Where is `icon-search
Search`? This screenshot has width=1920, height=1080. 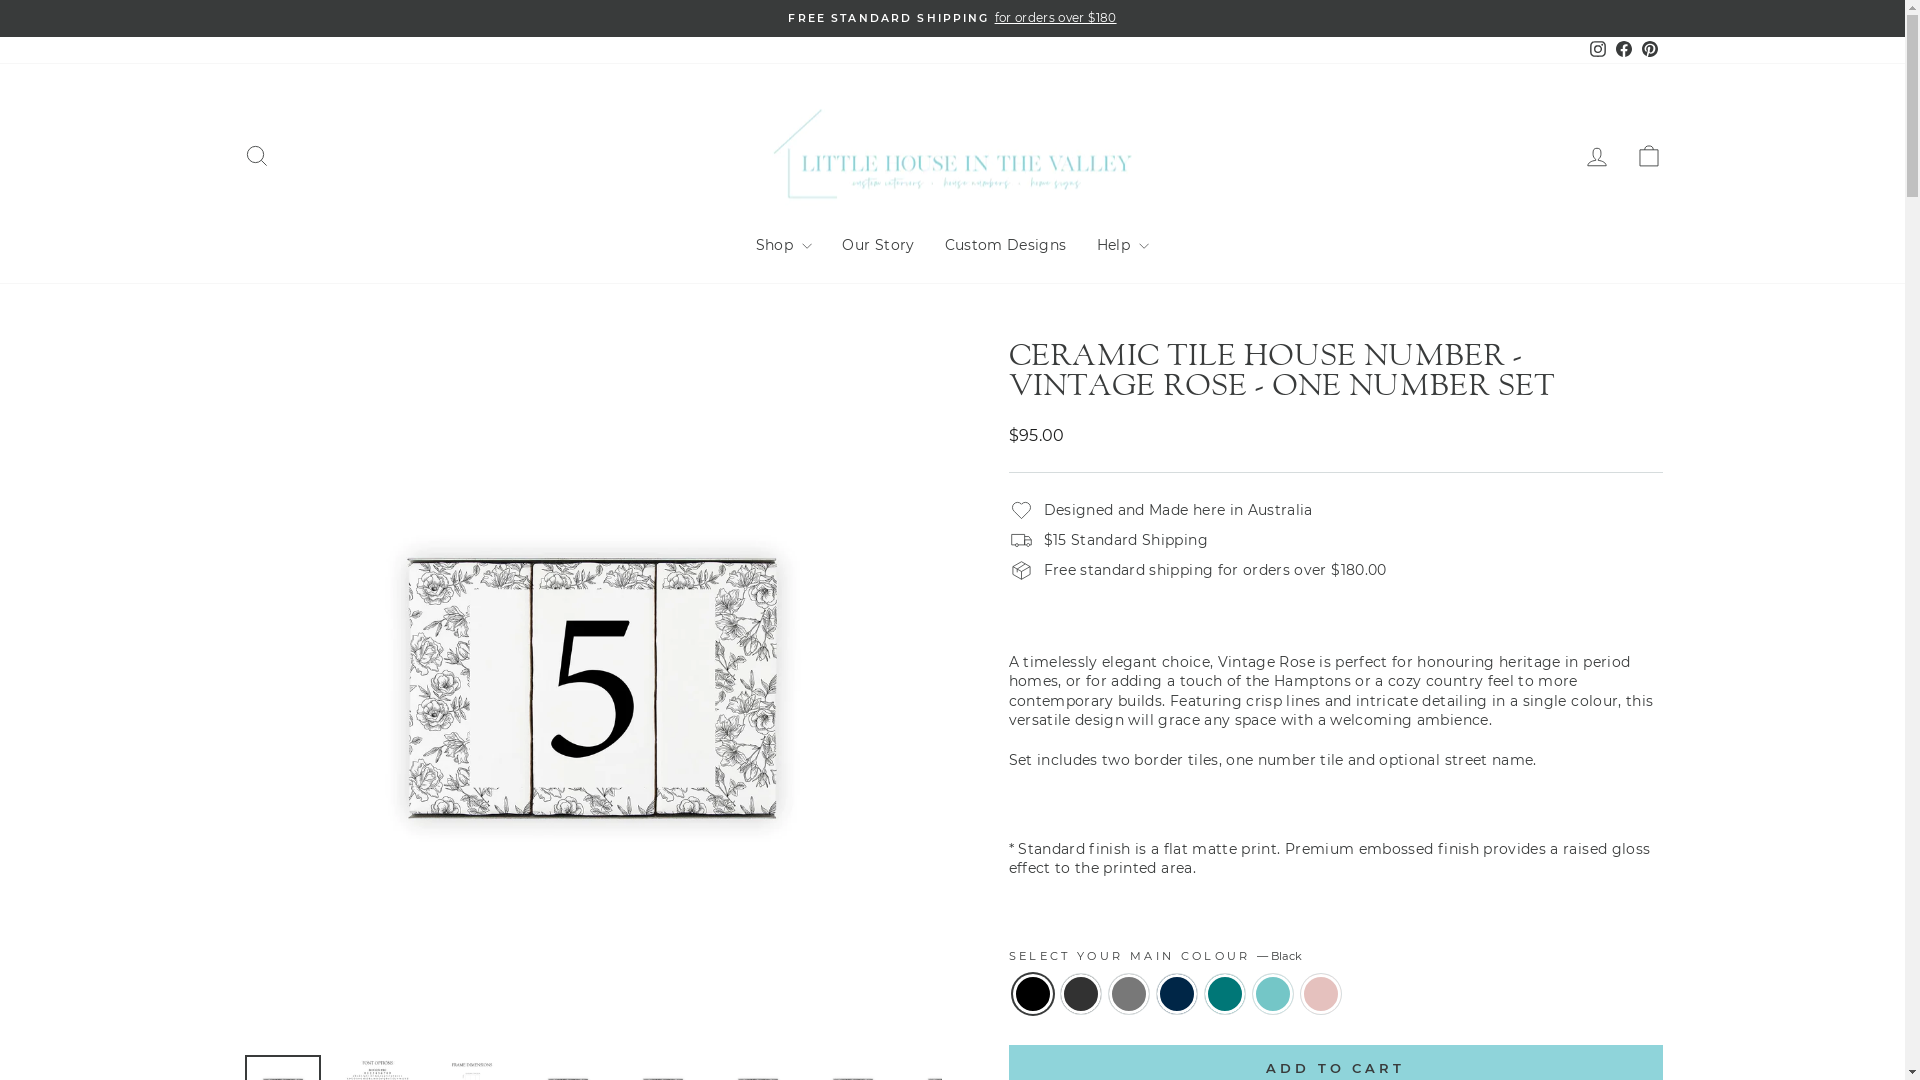
icon-search
Search is located at coordinates (256, 156).